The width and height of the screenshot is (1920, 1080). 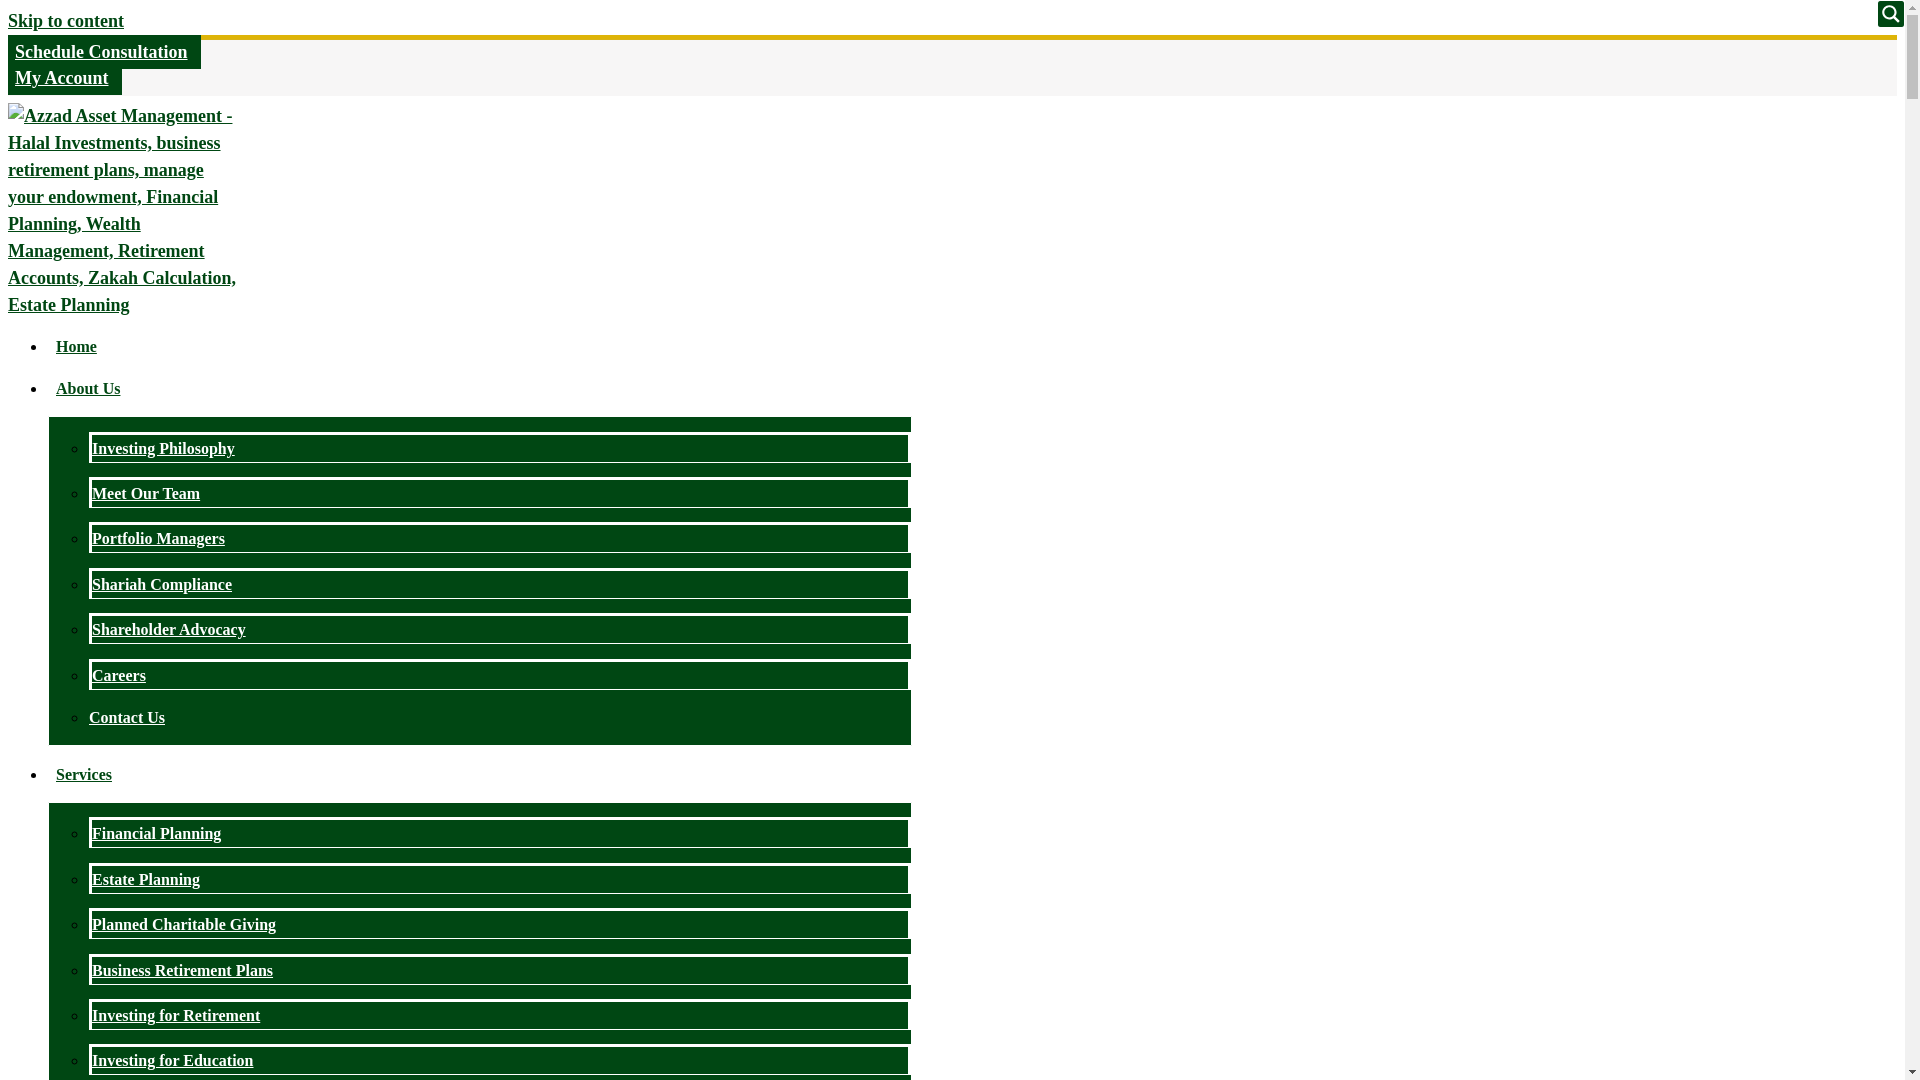 I want to click on Shareholder Advocacy, so click(x=168, y=630).